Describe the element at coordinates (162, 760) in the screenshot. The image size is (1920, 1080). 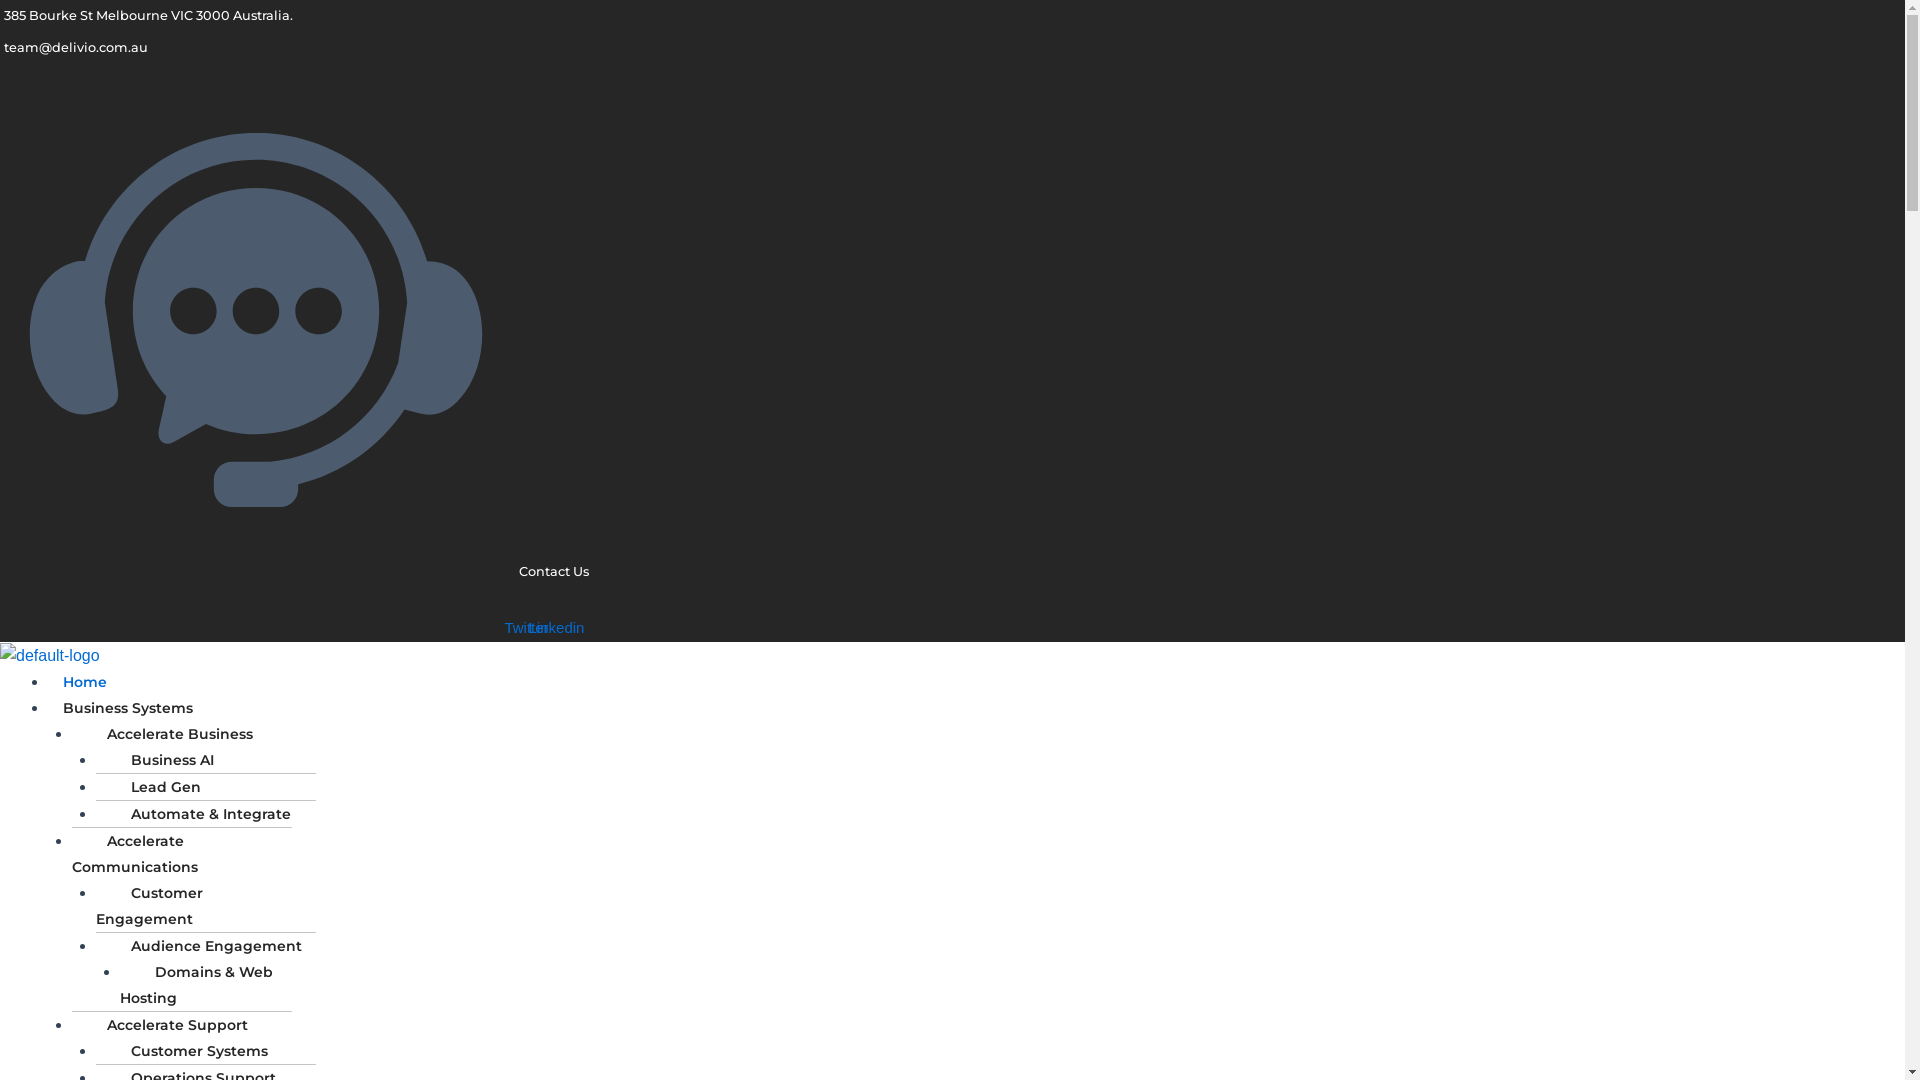
I see `Business AI` at that location.